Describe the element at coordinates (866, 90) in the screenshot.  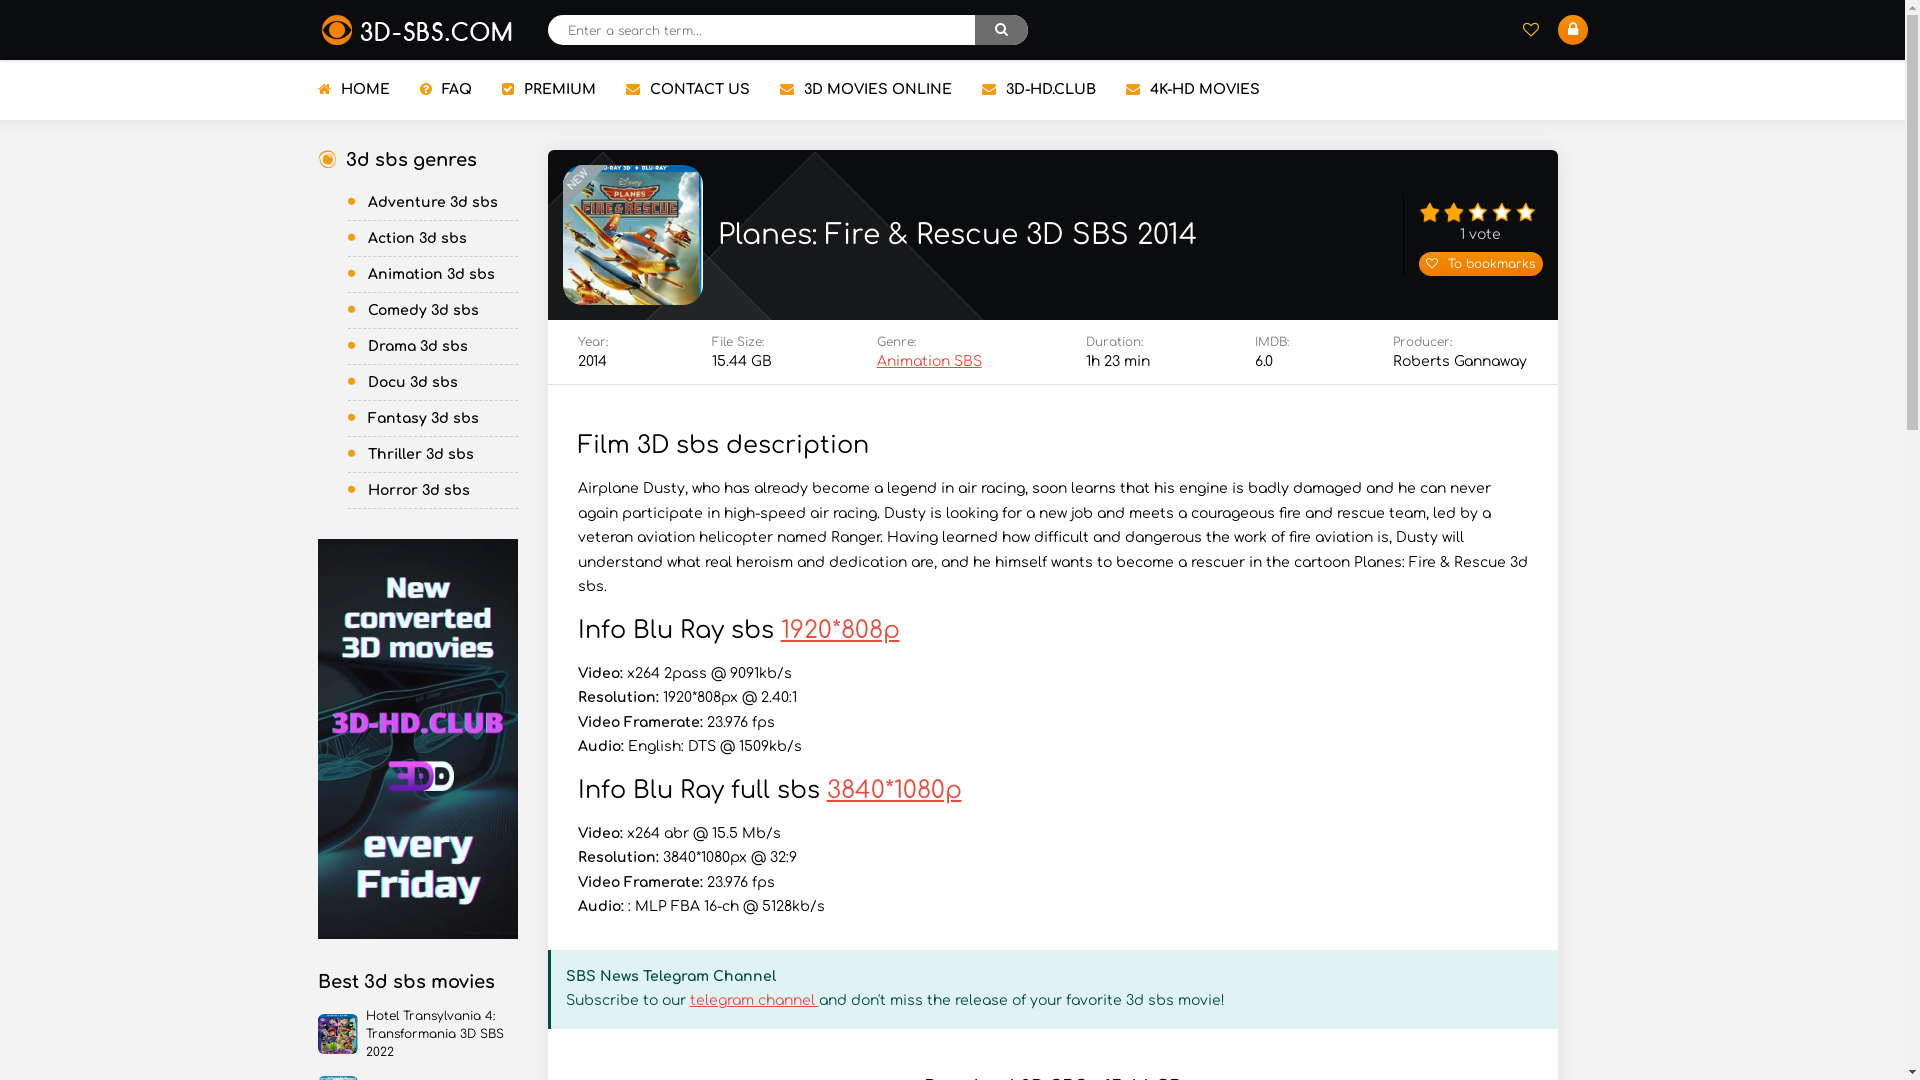
I see `3D MOVIES ONLINE` at that location.